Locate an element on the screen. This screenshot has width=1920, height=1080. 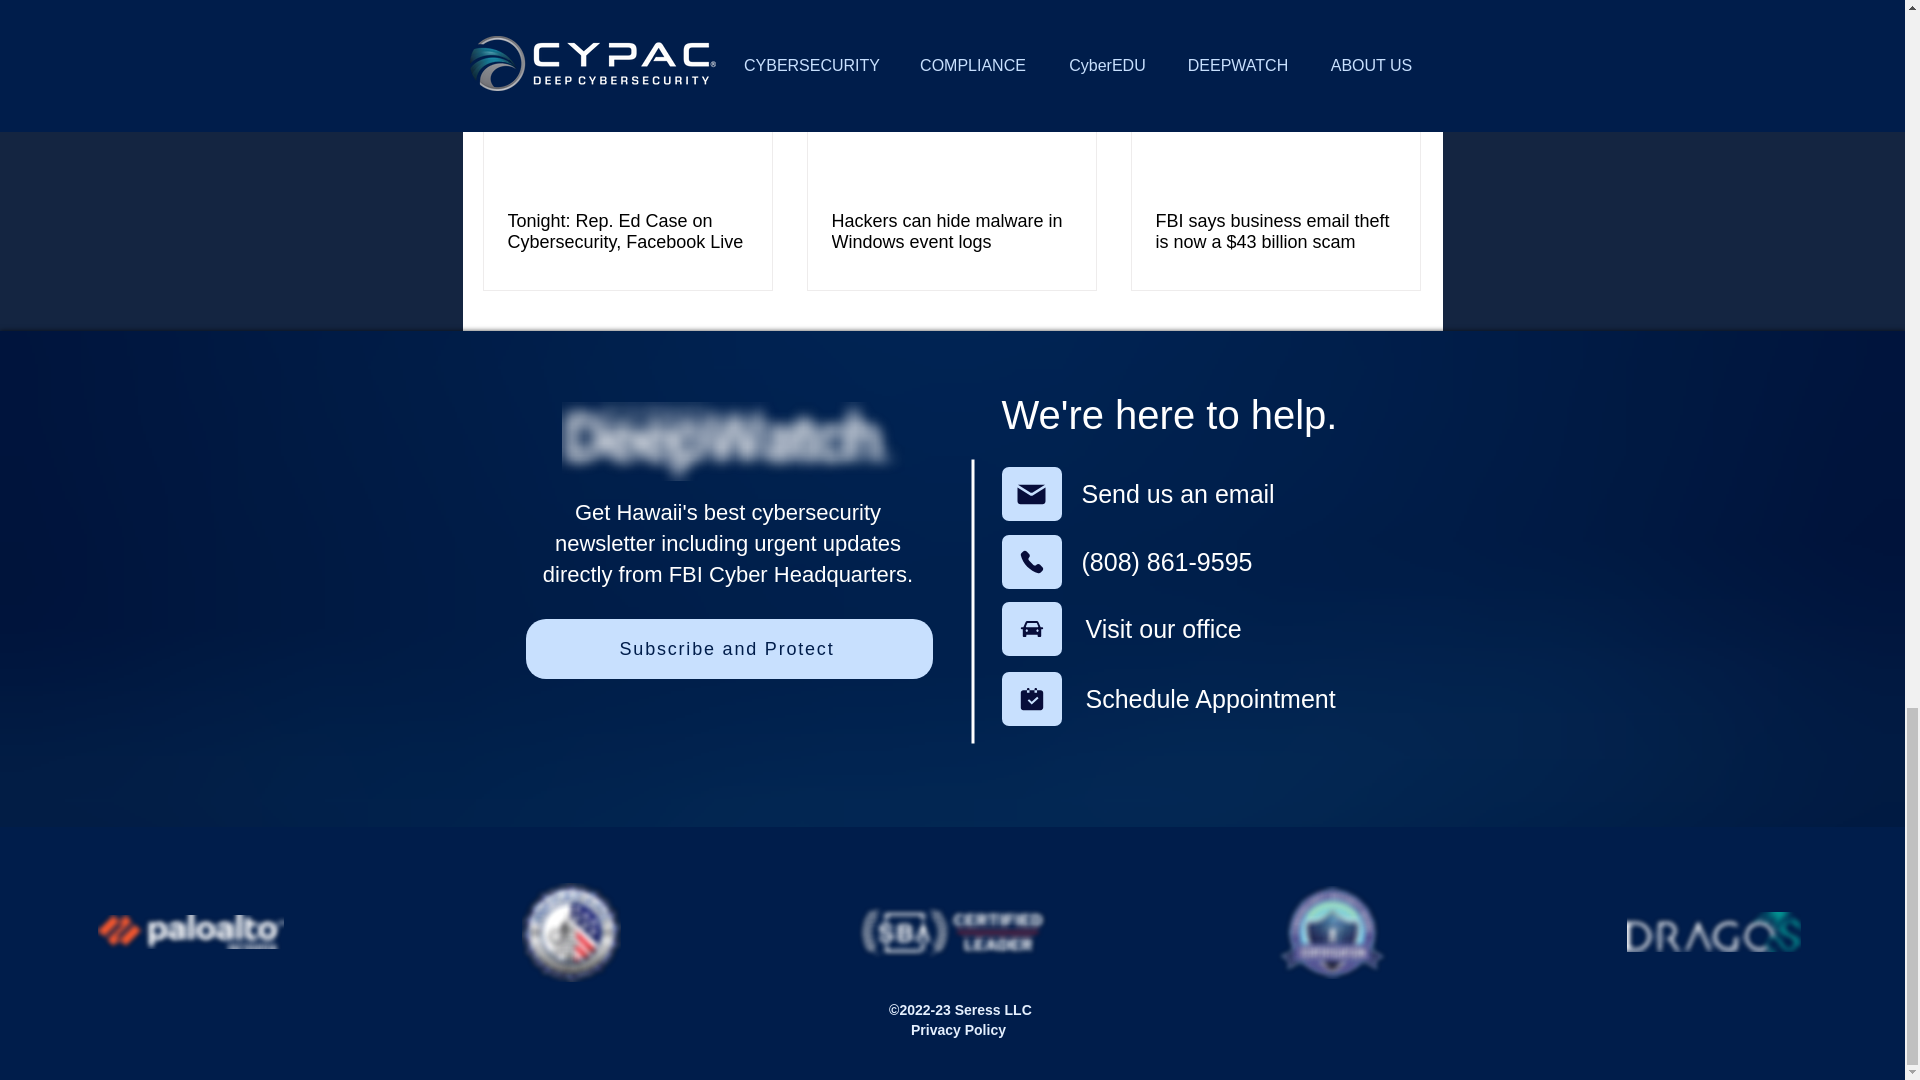
Hackers can hide malware in Windows event logs is located at coordinates (951, 231).